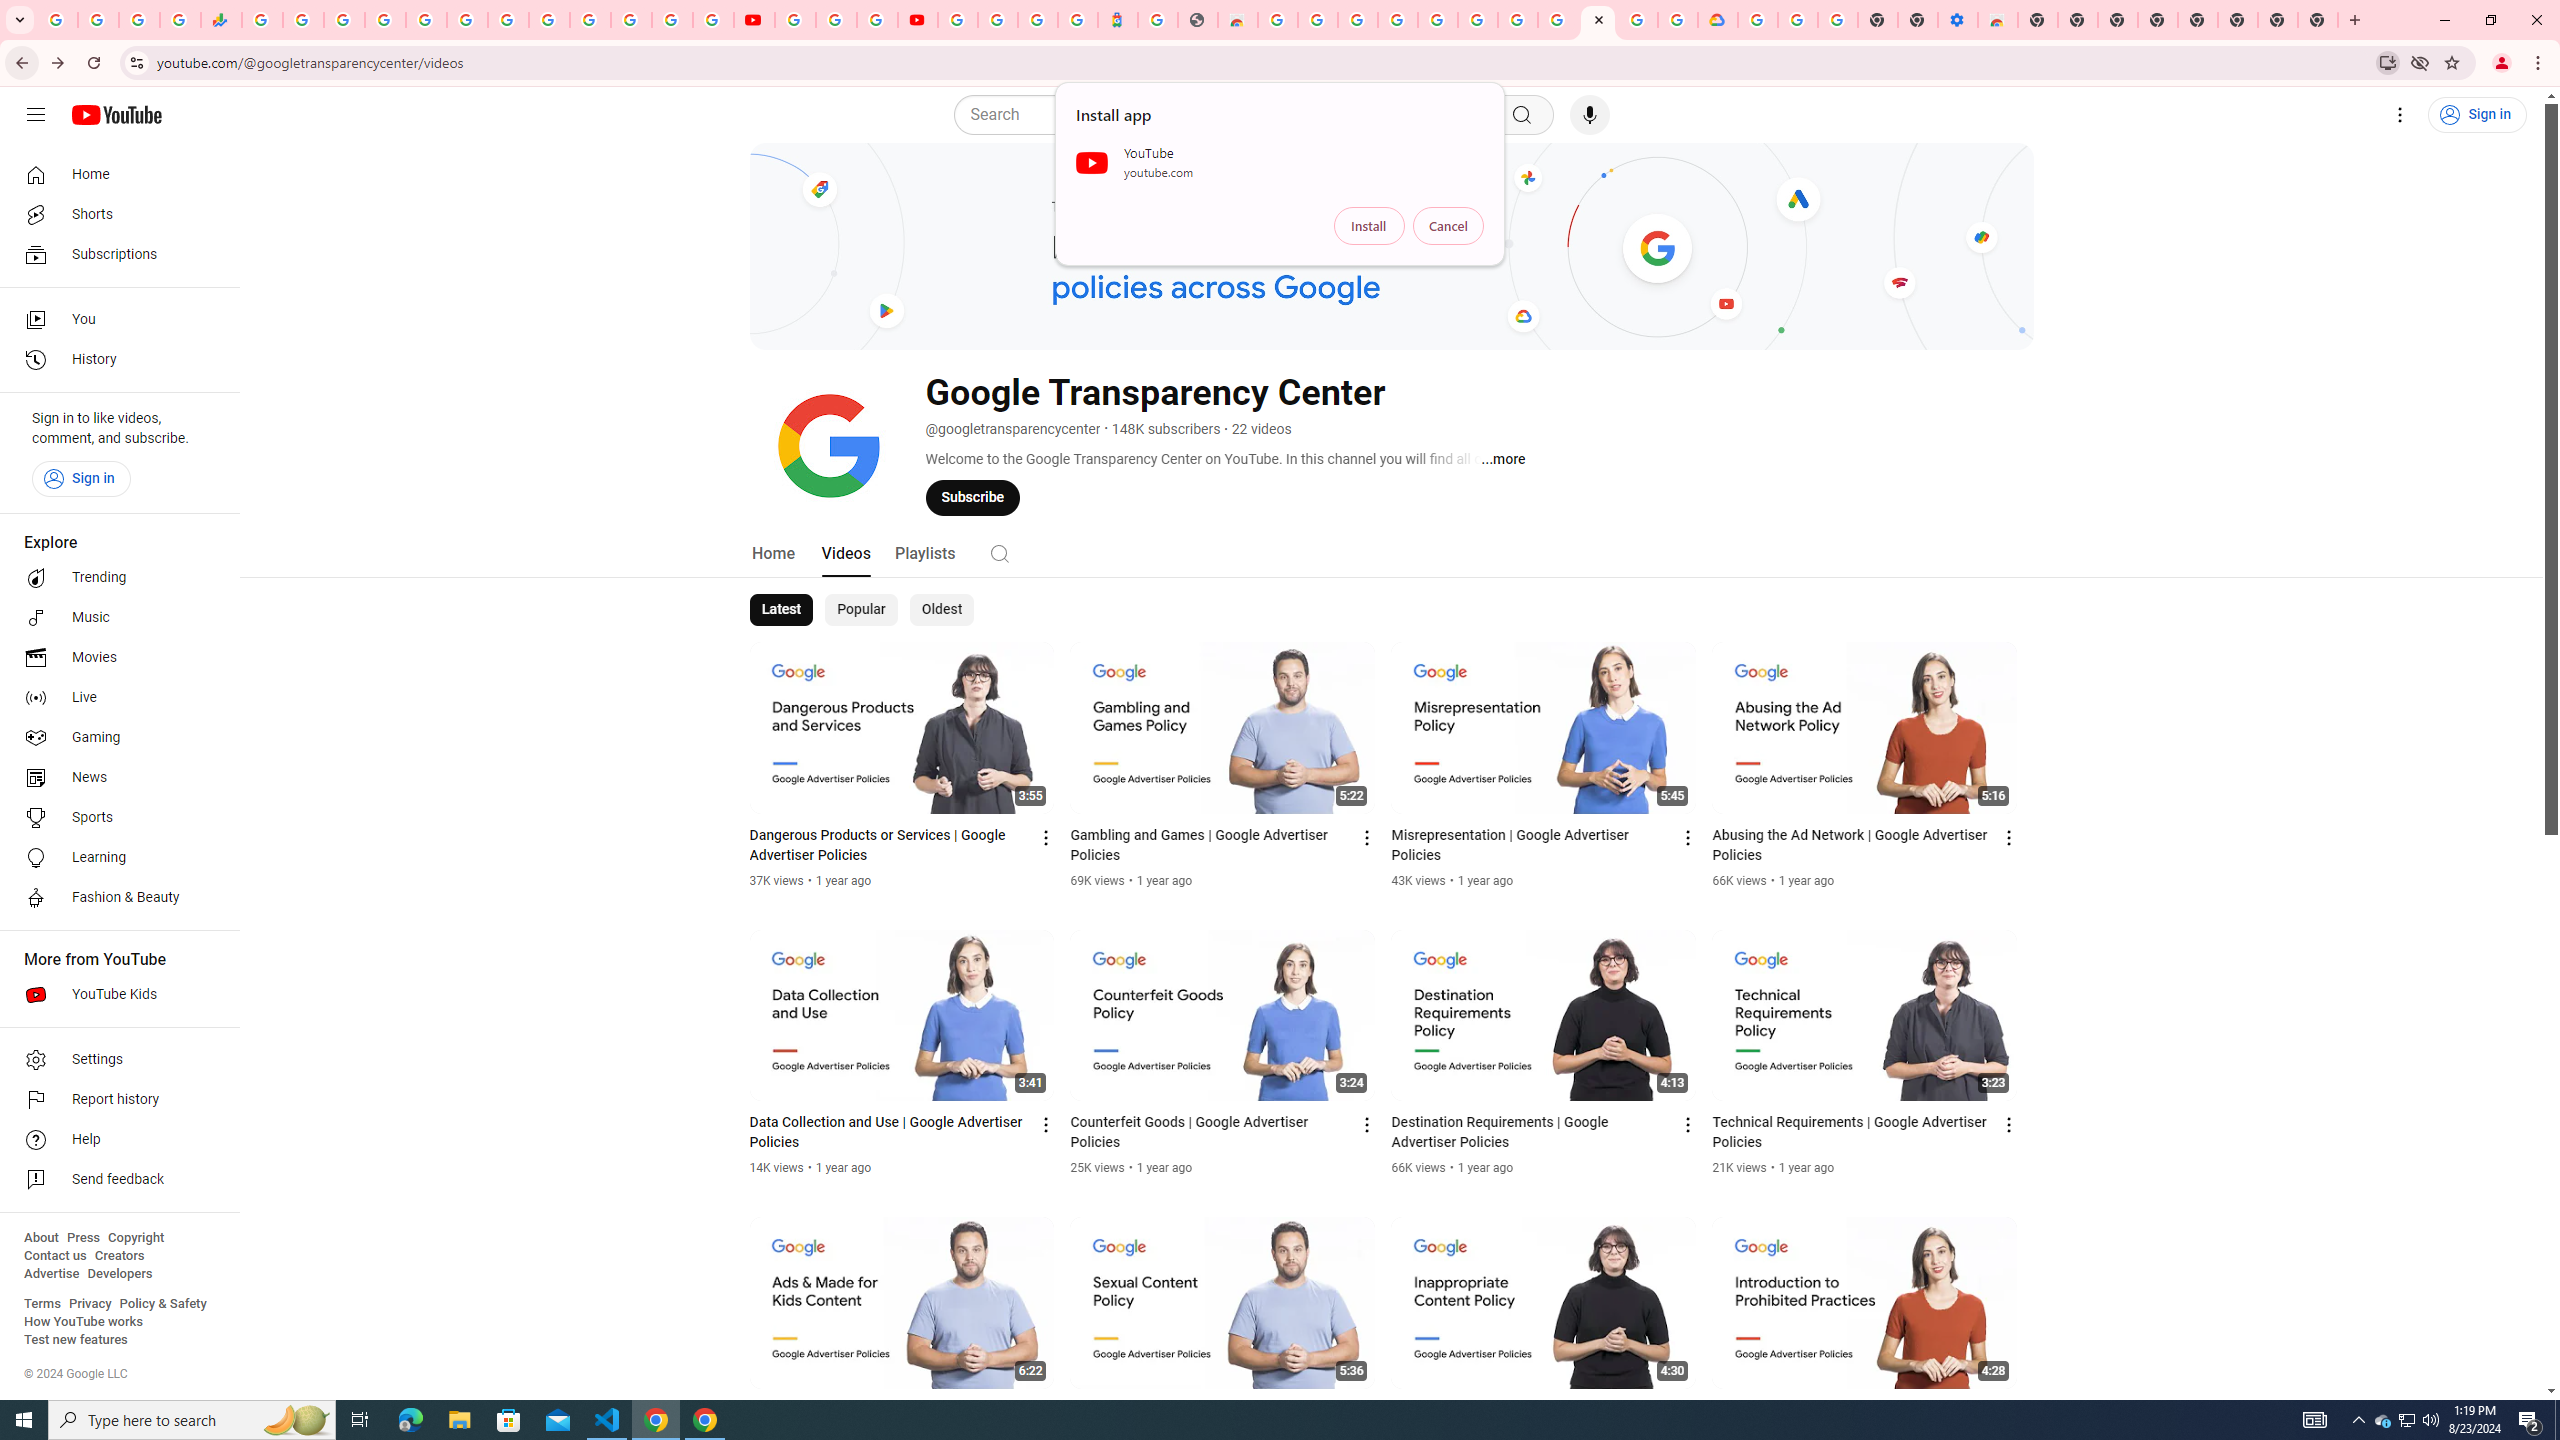 Image resolution: width=2560 pixels, height=1440 pixels. Describe the element at coordinates (114, 174) in the screenshot. I see `Home` at that location.